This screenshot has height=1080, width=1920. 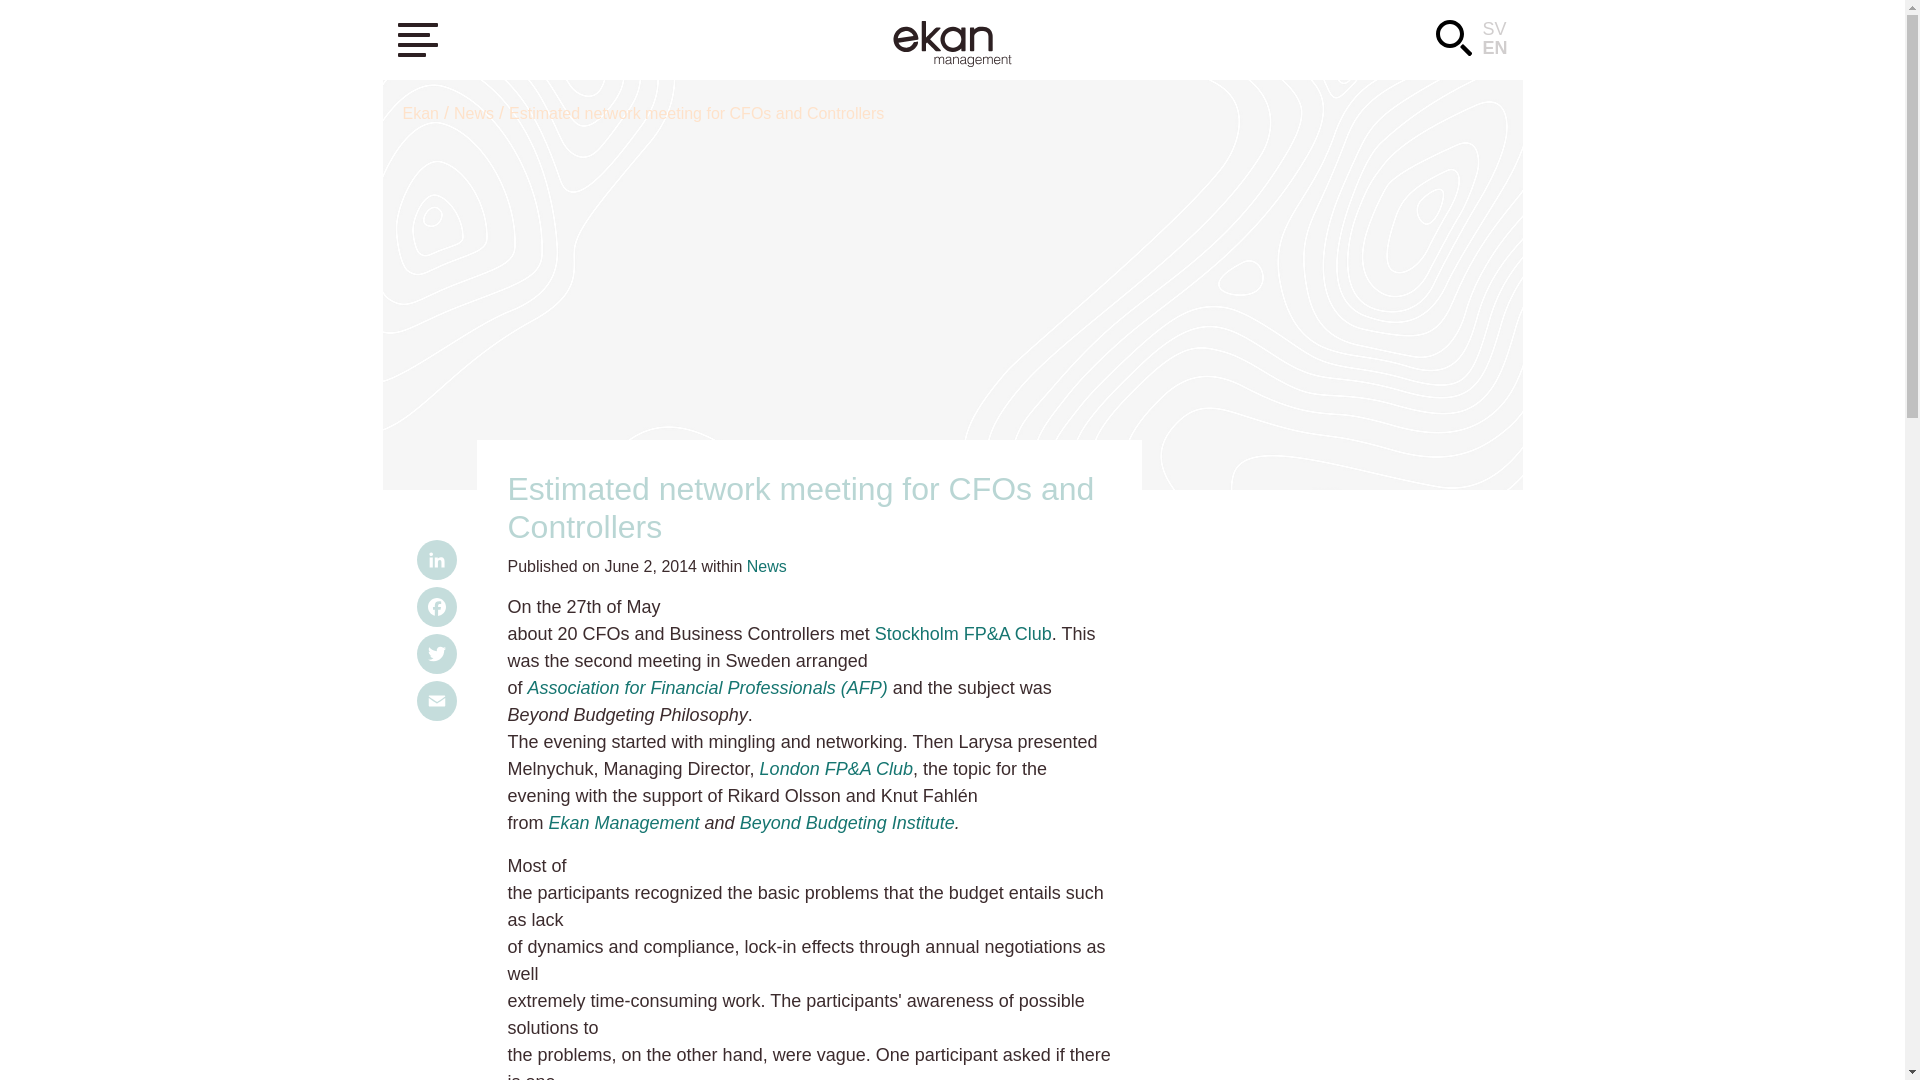 I want to click on email, so click(x=436, y=704).